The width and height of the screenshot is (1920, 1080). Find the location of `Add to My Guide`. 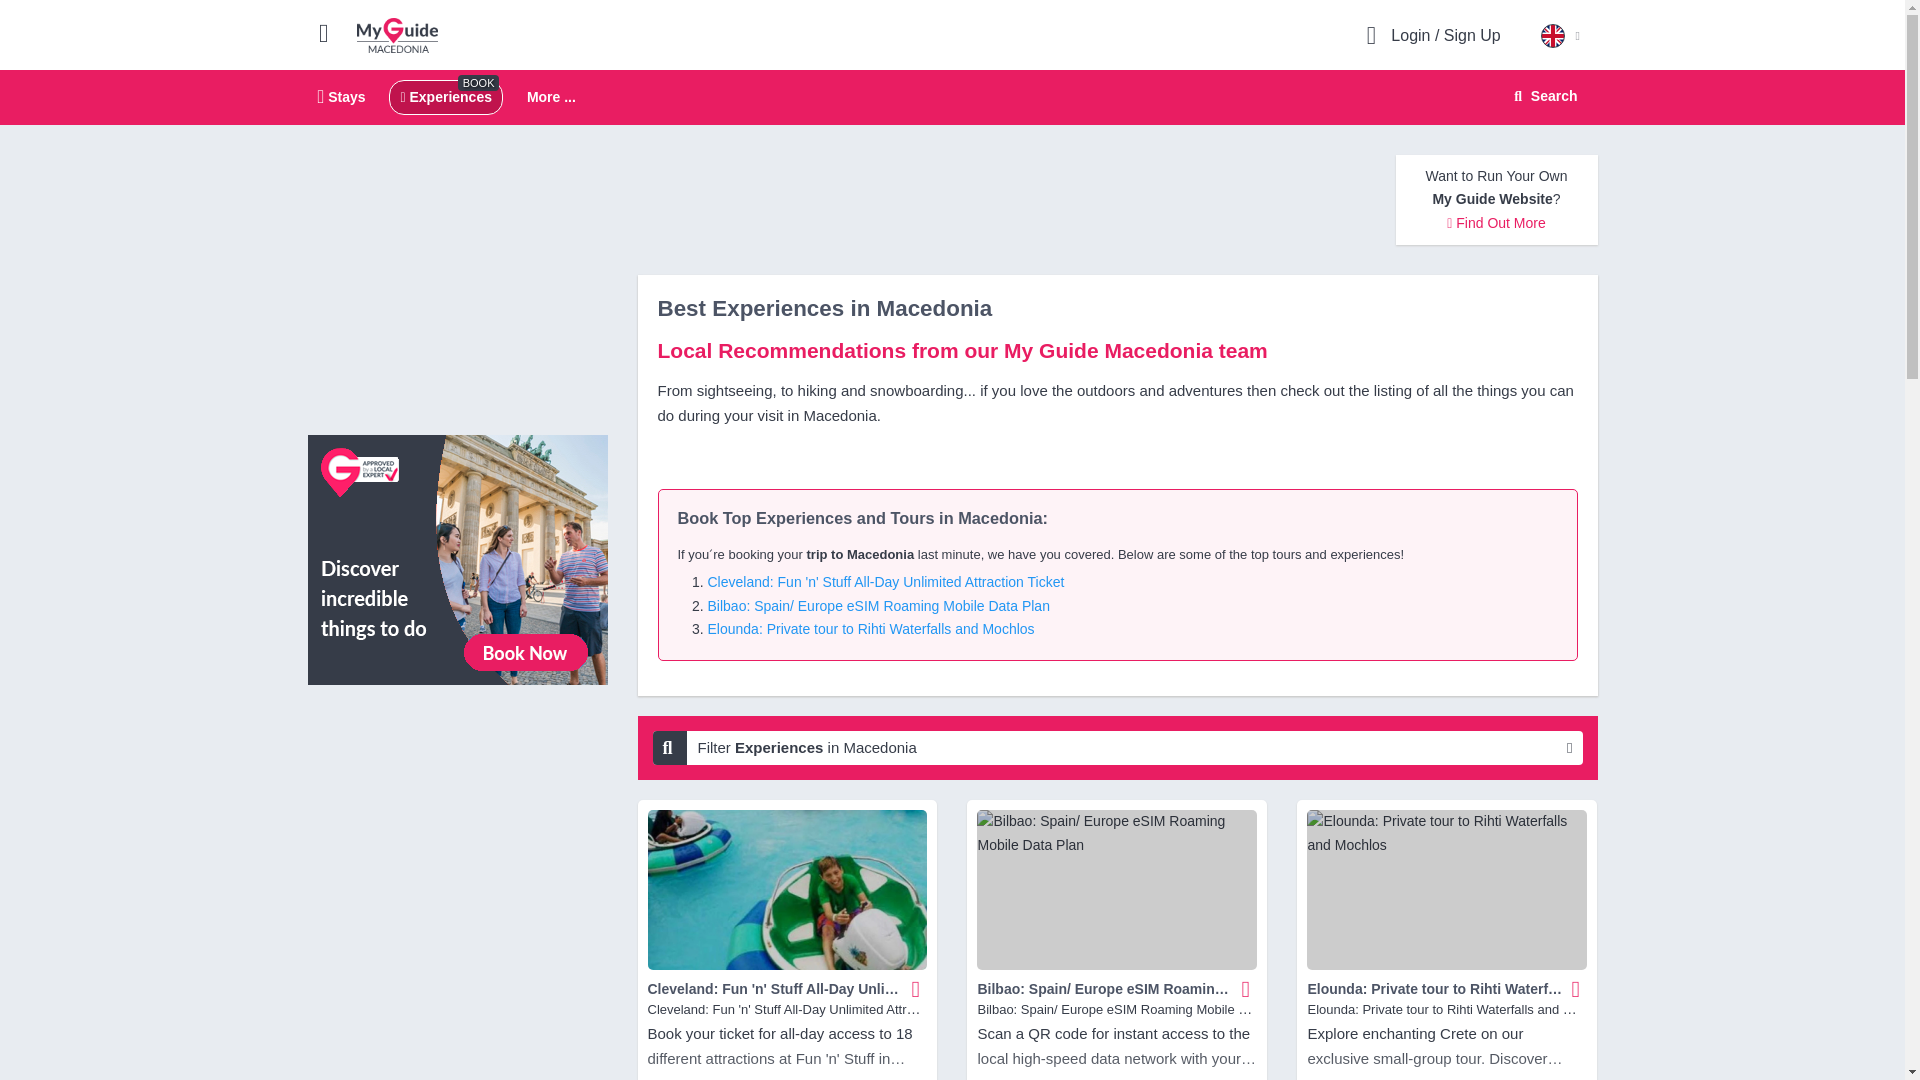

Add to My Guide is located at coordinates (1246, 988).